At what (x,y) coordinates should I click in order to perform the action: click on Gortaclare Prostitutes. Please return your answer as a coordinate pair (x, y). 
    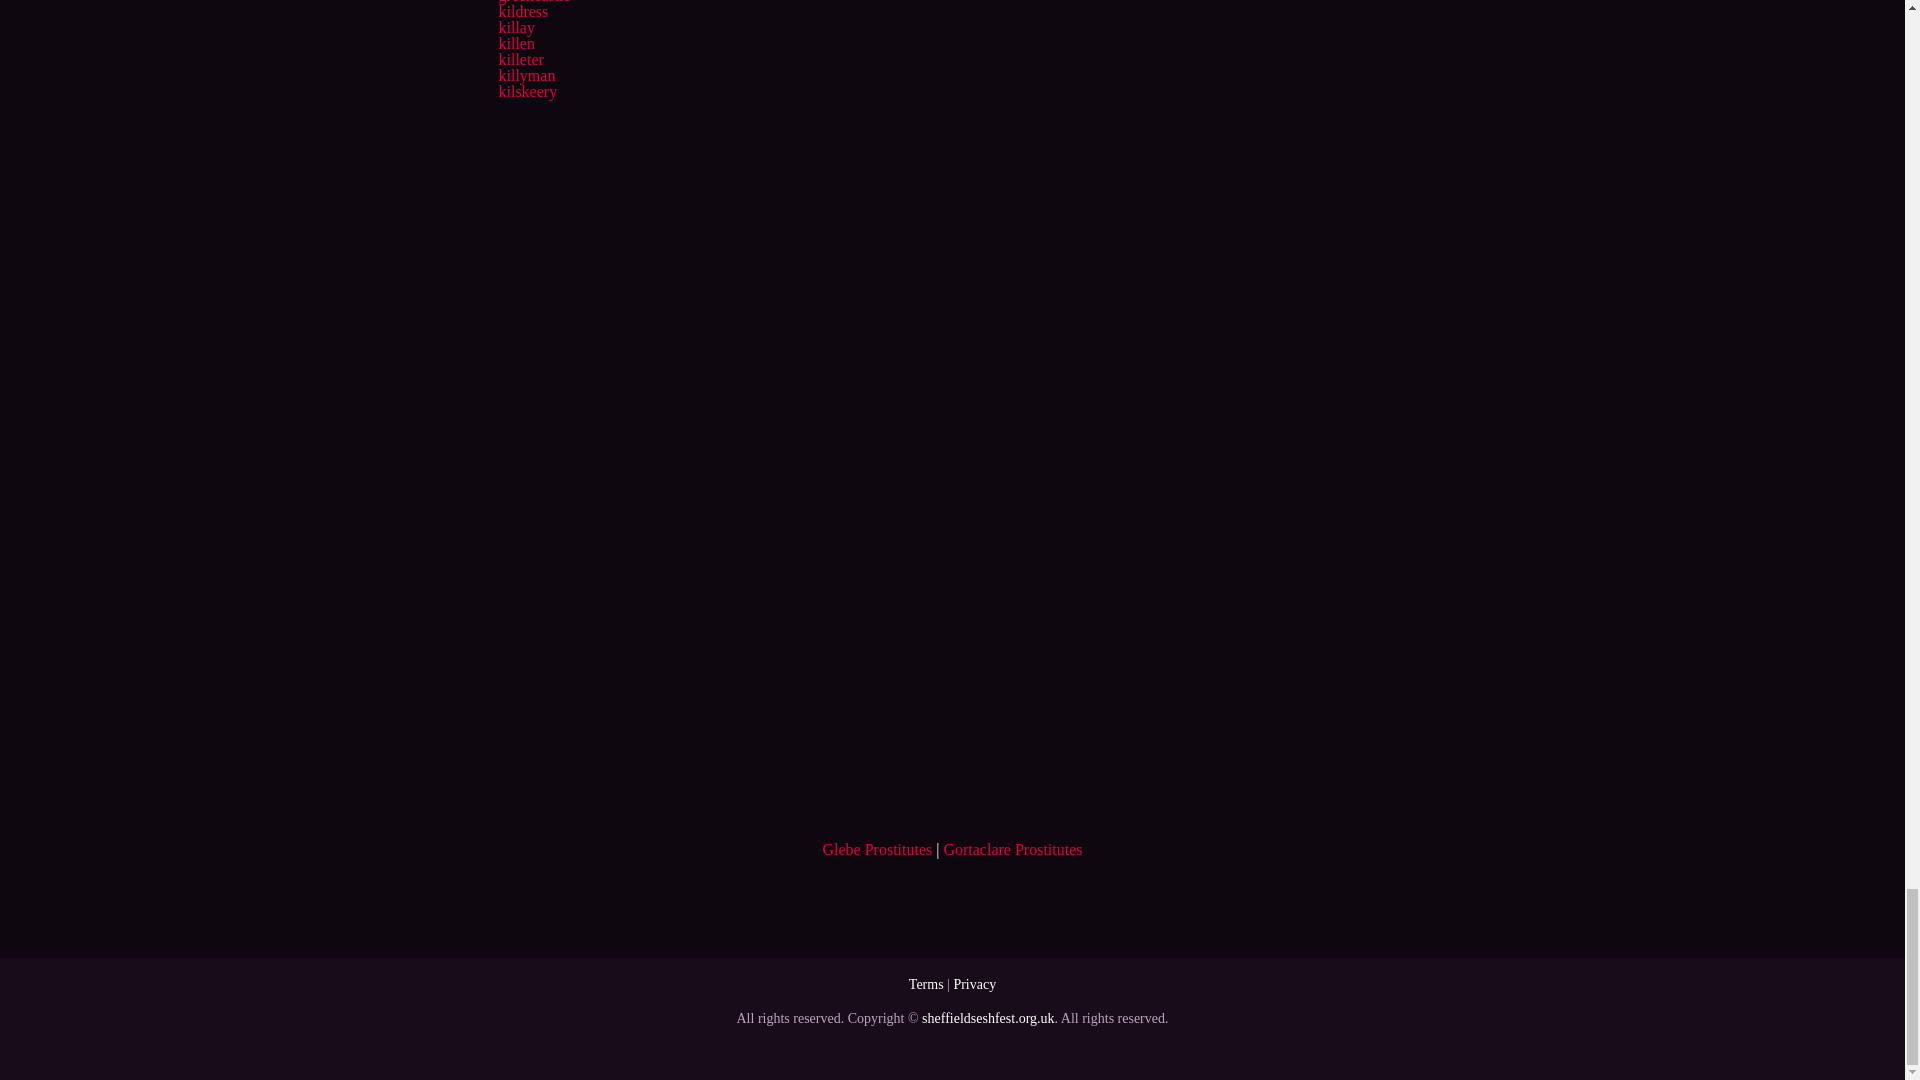
    Looking at the image, I should click on (1012, 849).